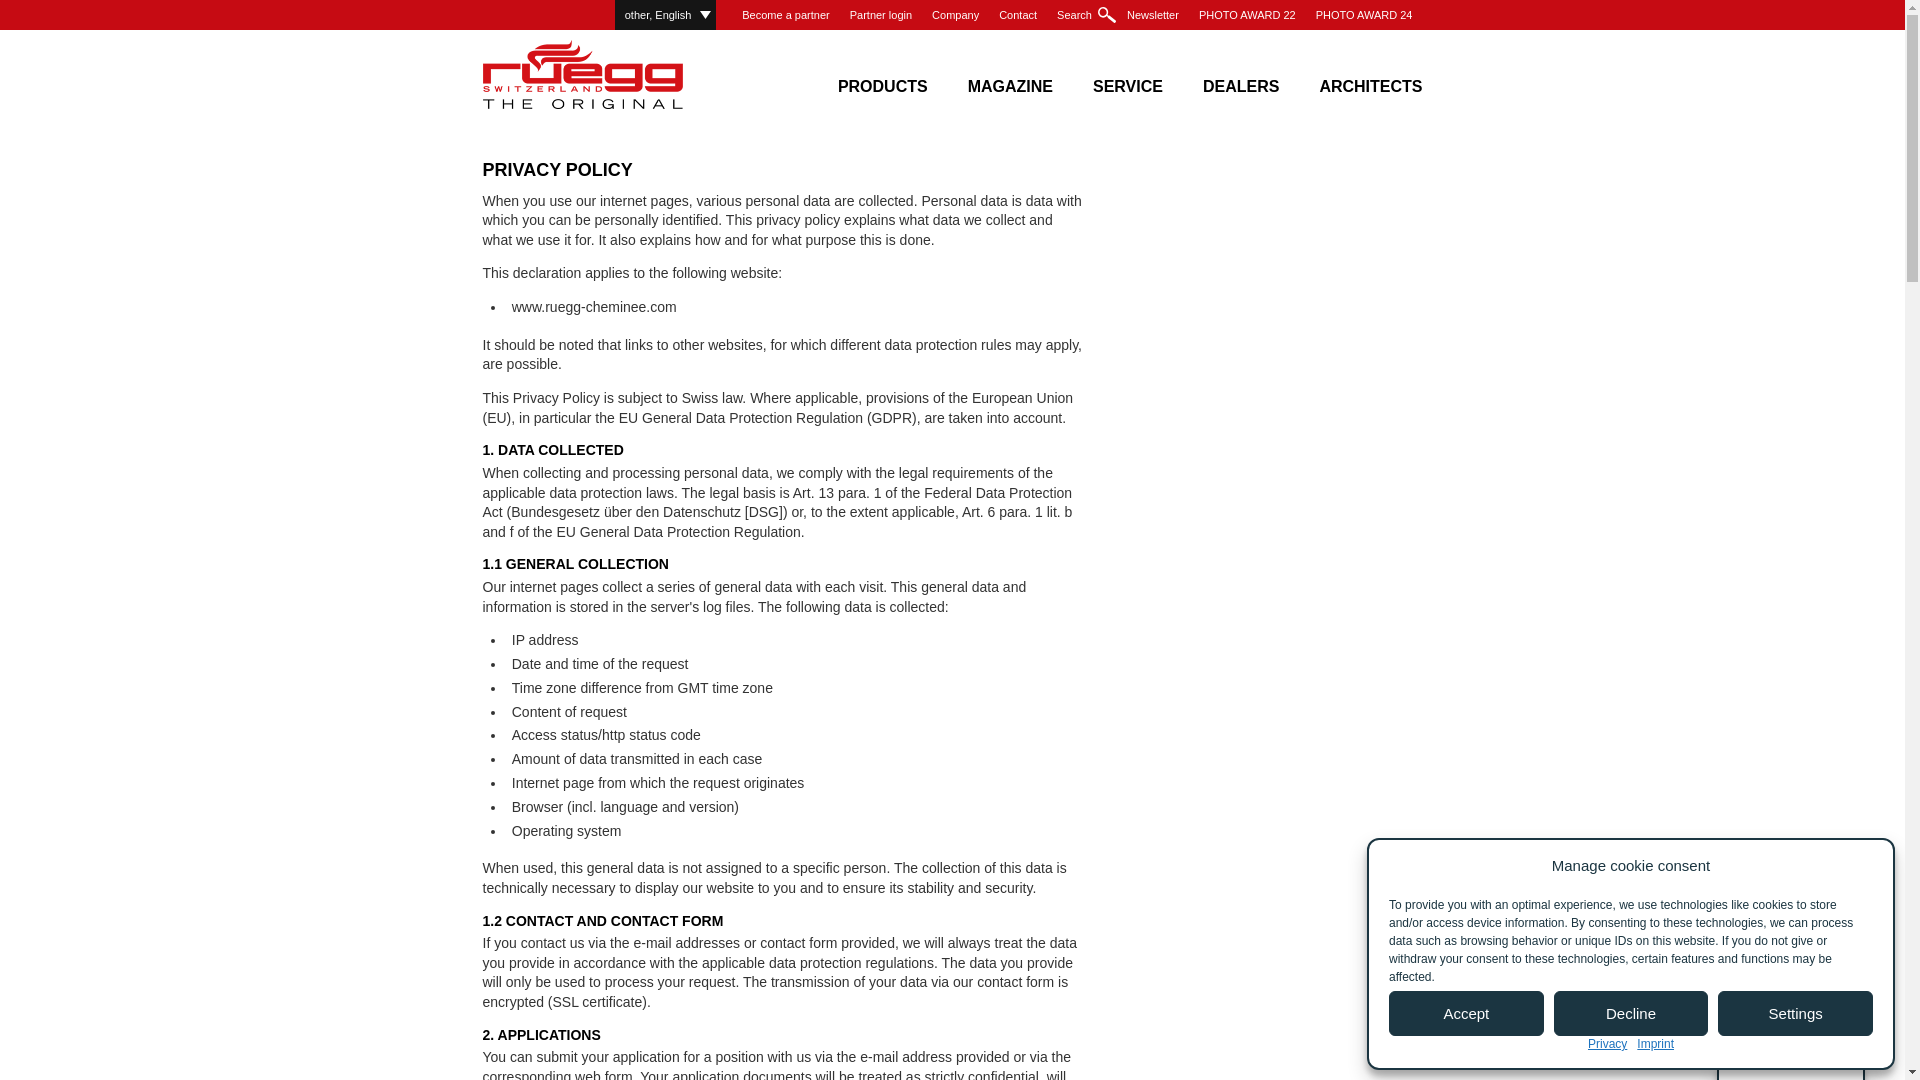 This screenshot has width=1920, height=1080. I want to click on Contact, so click(1017, 15).